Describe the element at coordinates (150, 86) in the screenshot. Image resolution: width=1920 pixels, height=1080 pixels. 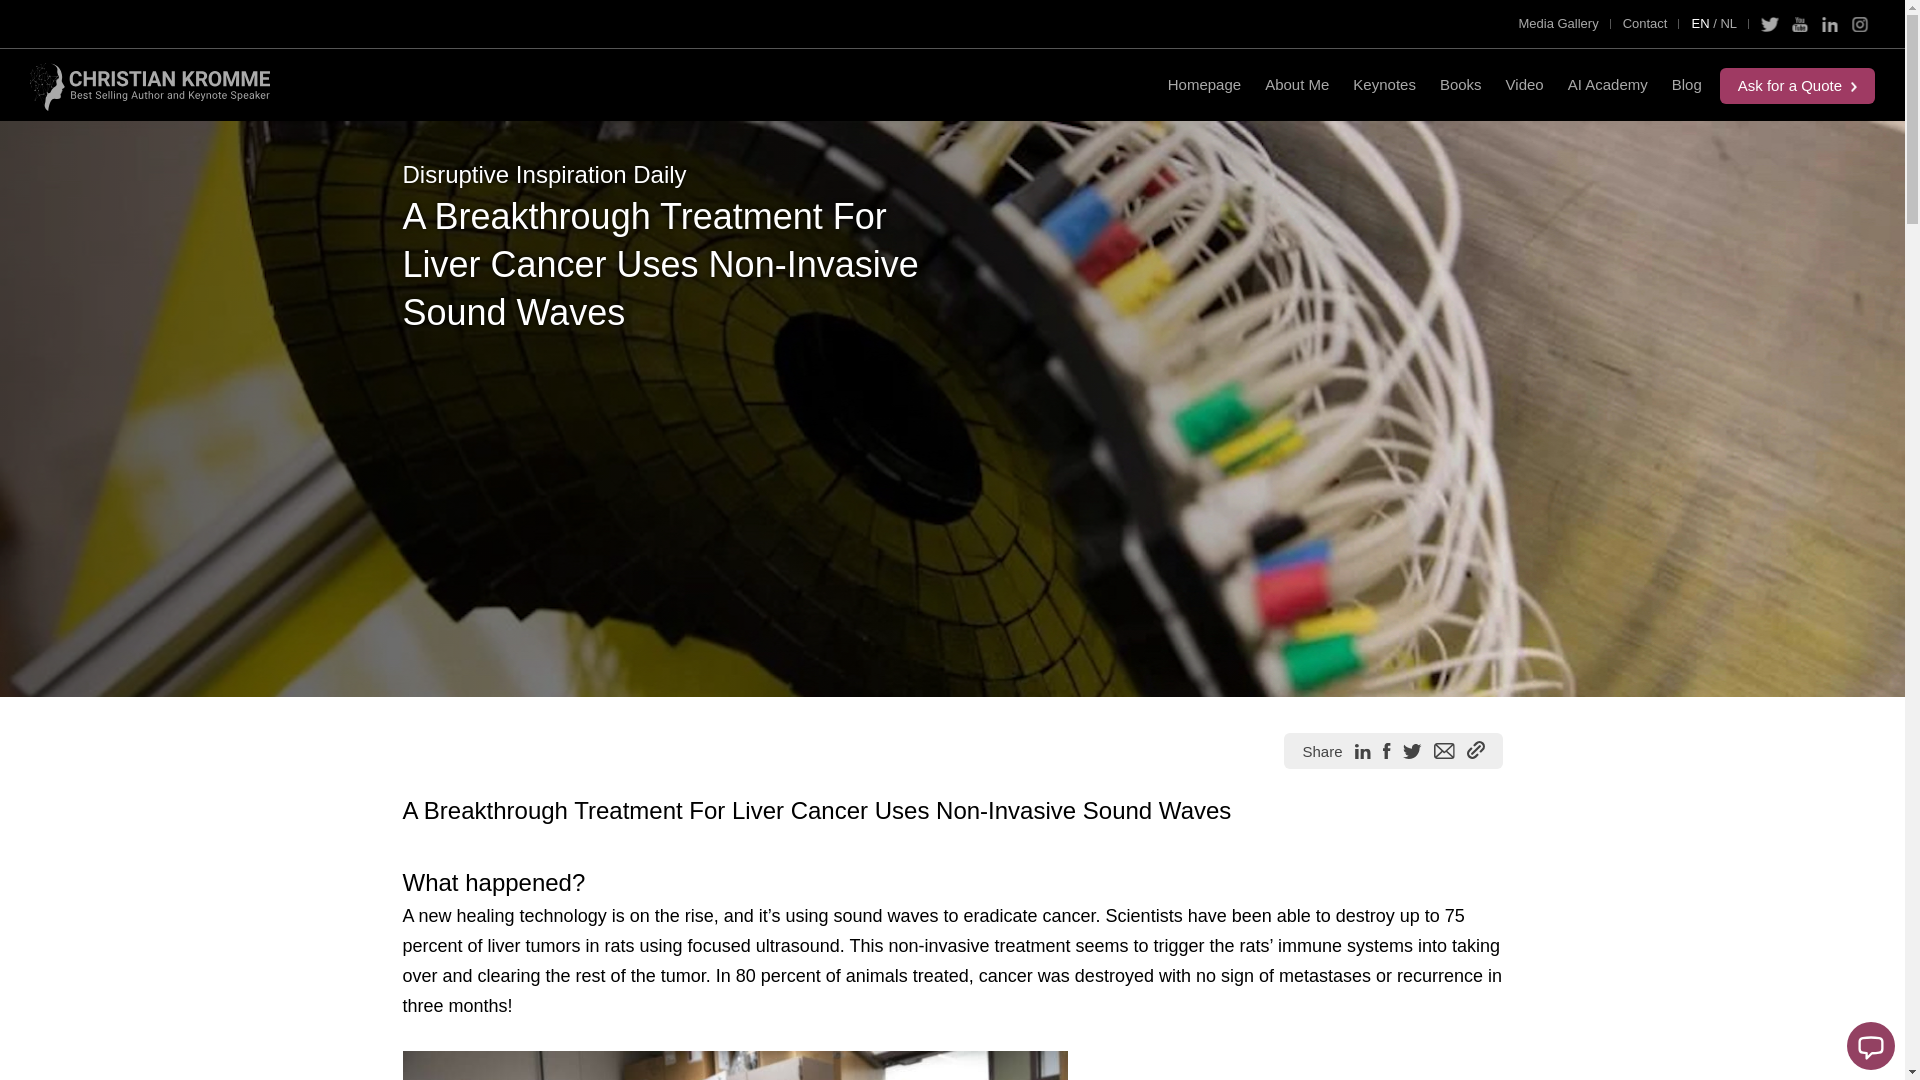
I see `Logo Christian Kromme` at that location.